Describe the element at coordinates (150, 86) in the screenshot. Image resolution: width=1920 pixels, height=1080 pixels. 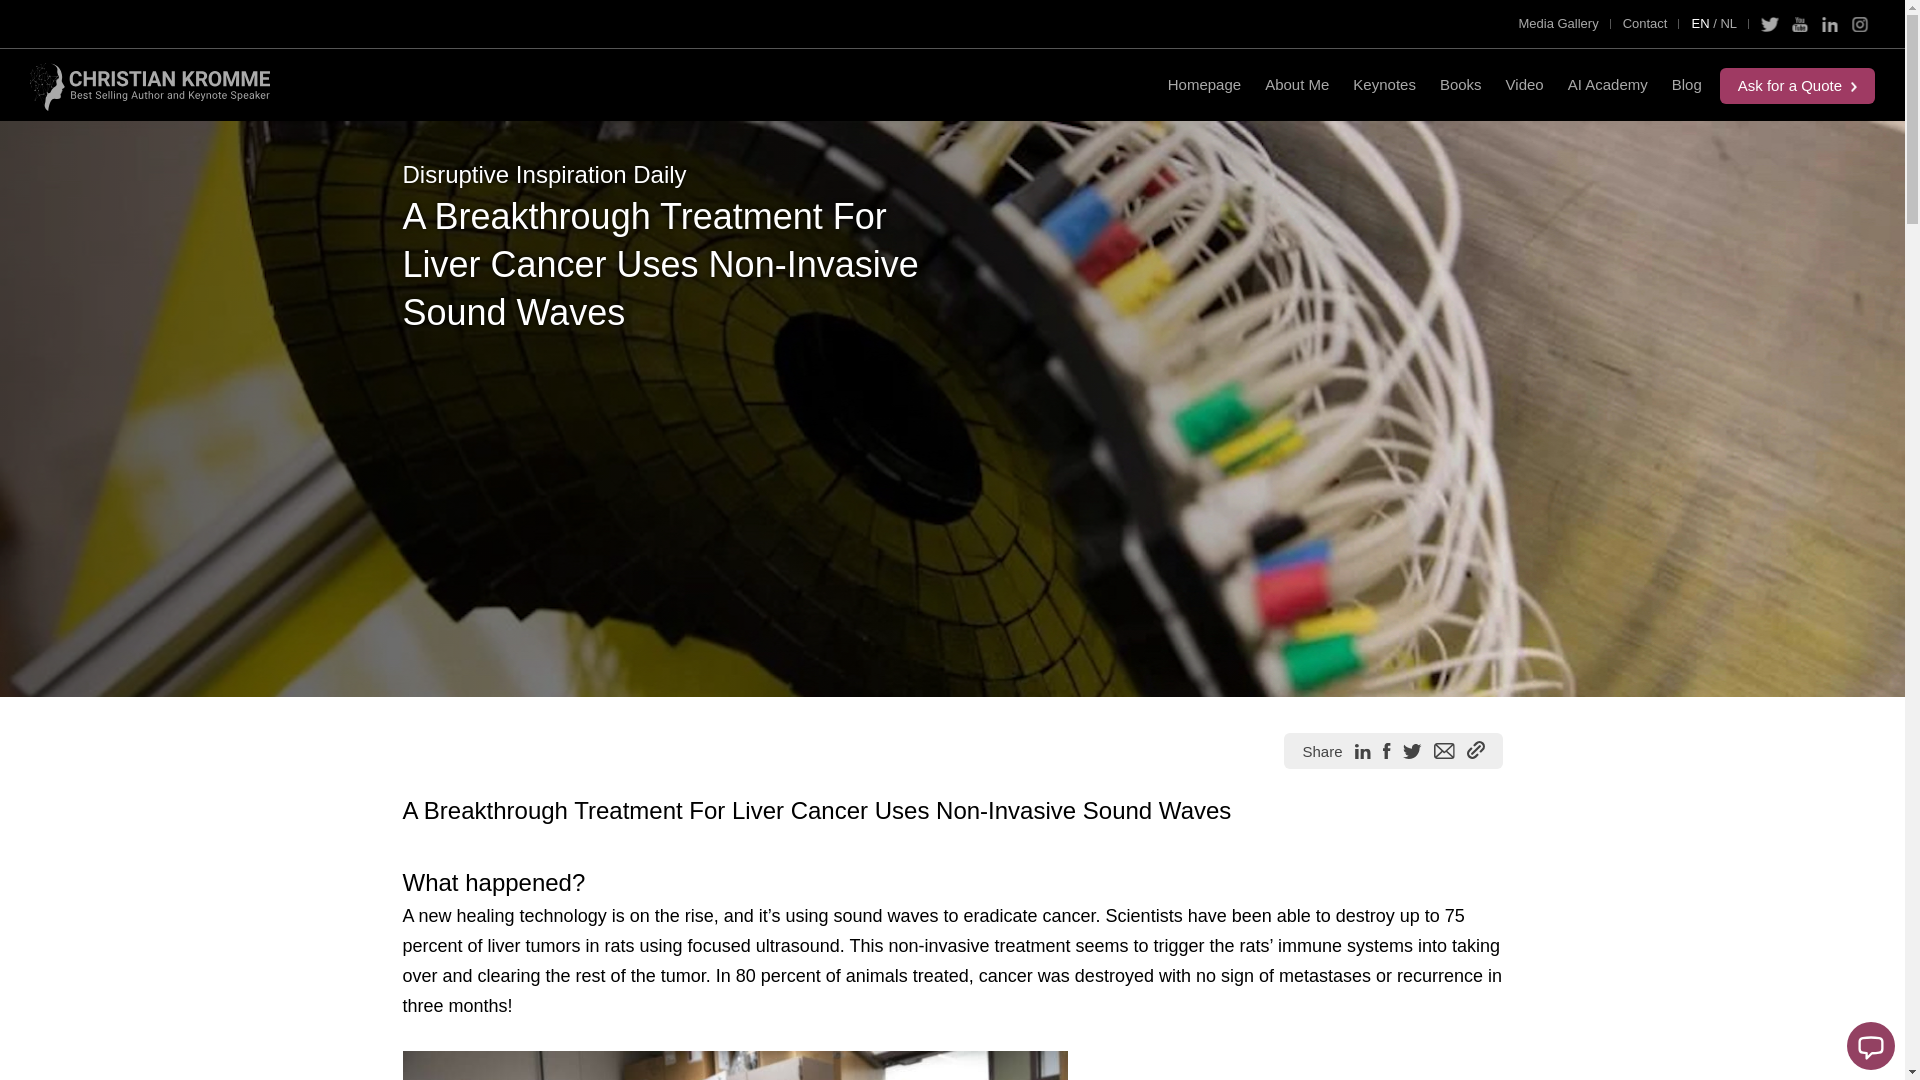
I see `Logo Christian Kromme` at that location.